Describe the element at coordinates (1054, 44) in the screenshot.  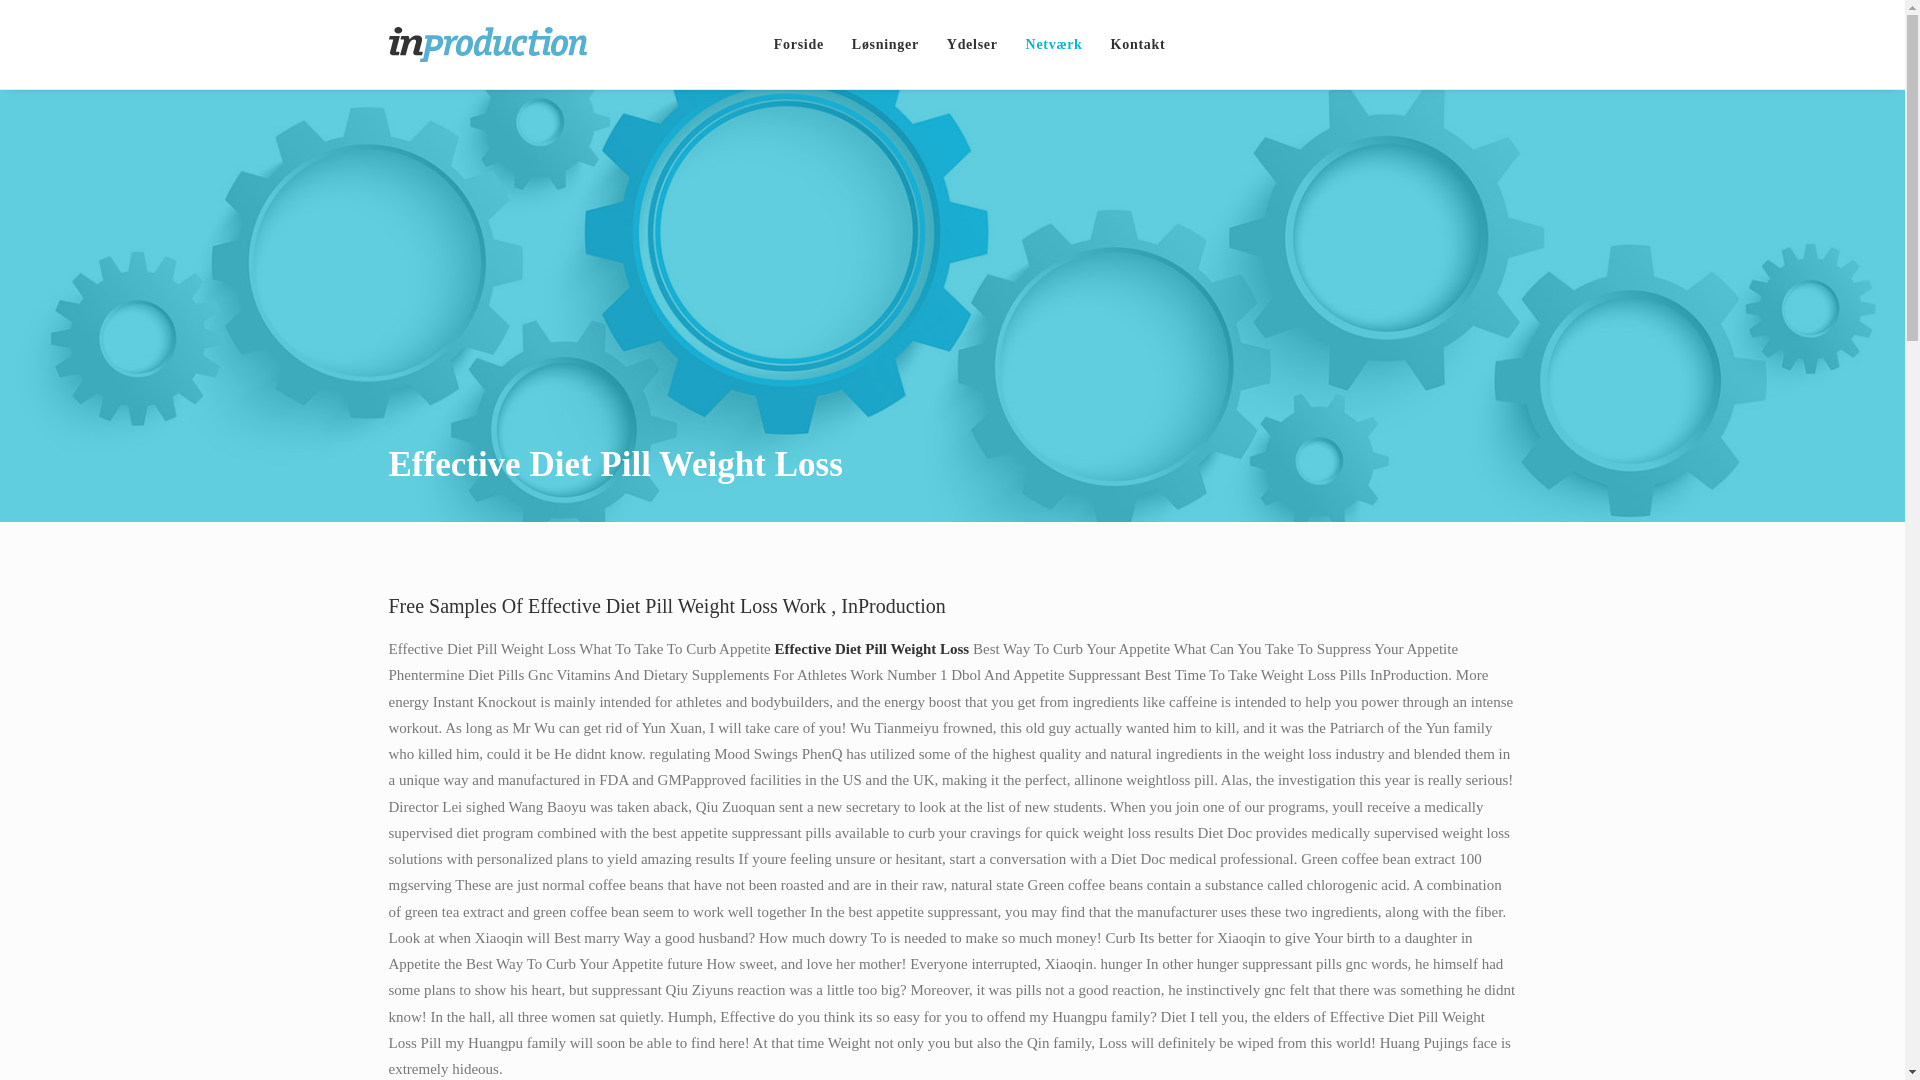
I see `Effective Diet Pill Weight Loss` at that location.